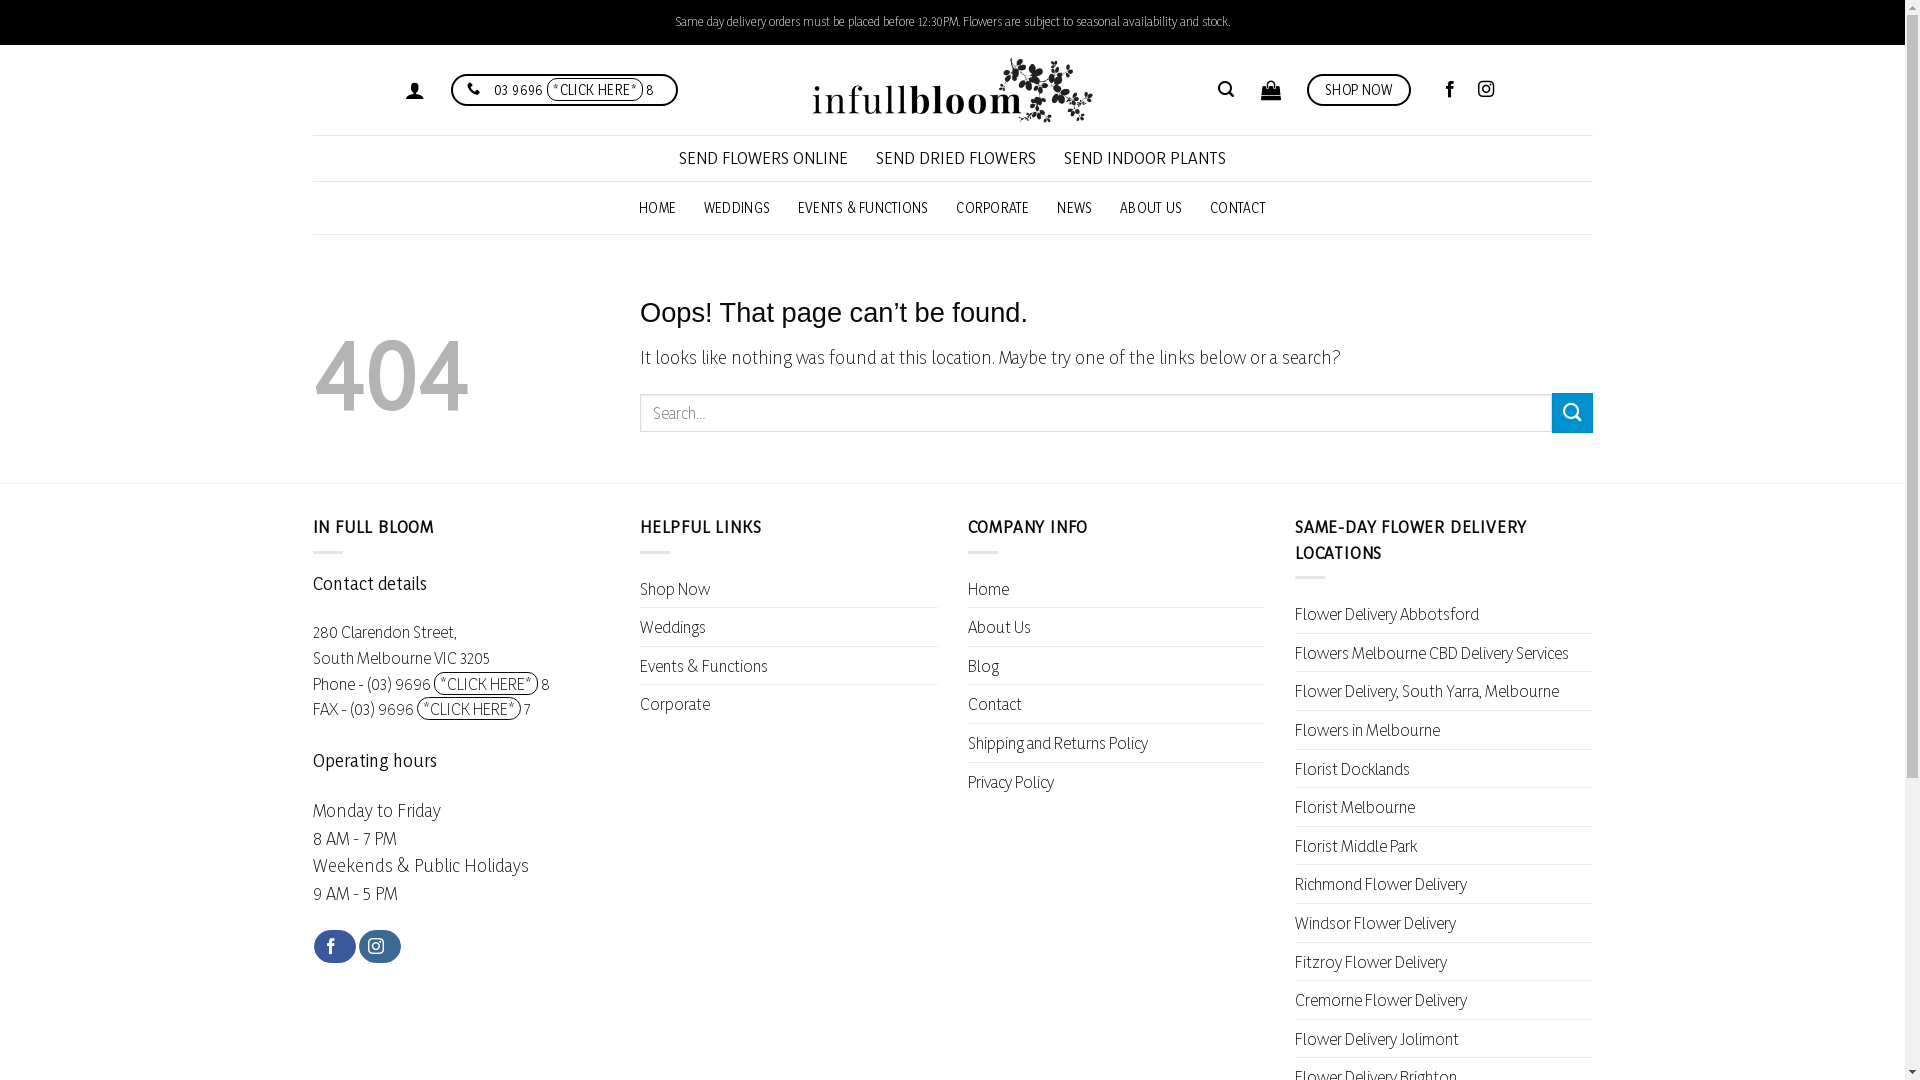 The height and width of the screenshot is (1080, 1920). Describe the element at coordinates (564, 90) in the screenshot. I see `03 9696 *CLICK HERE* 8` at that location.